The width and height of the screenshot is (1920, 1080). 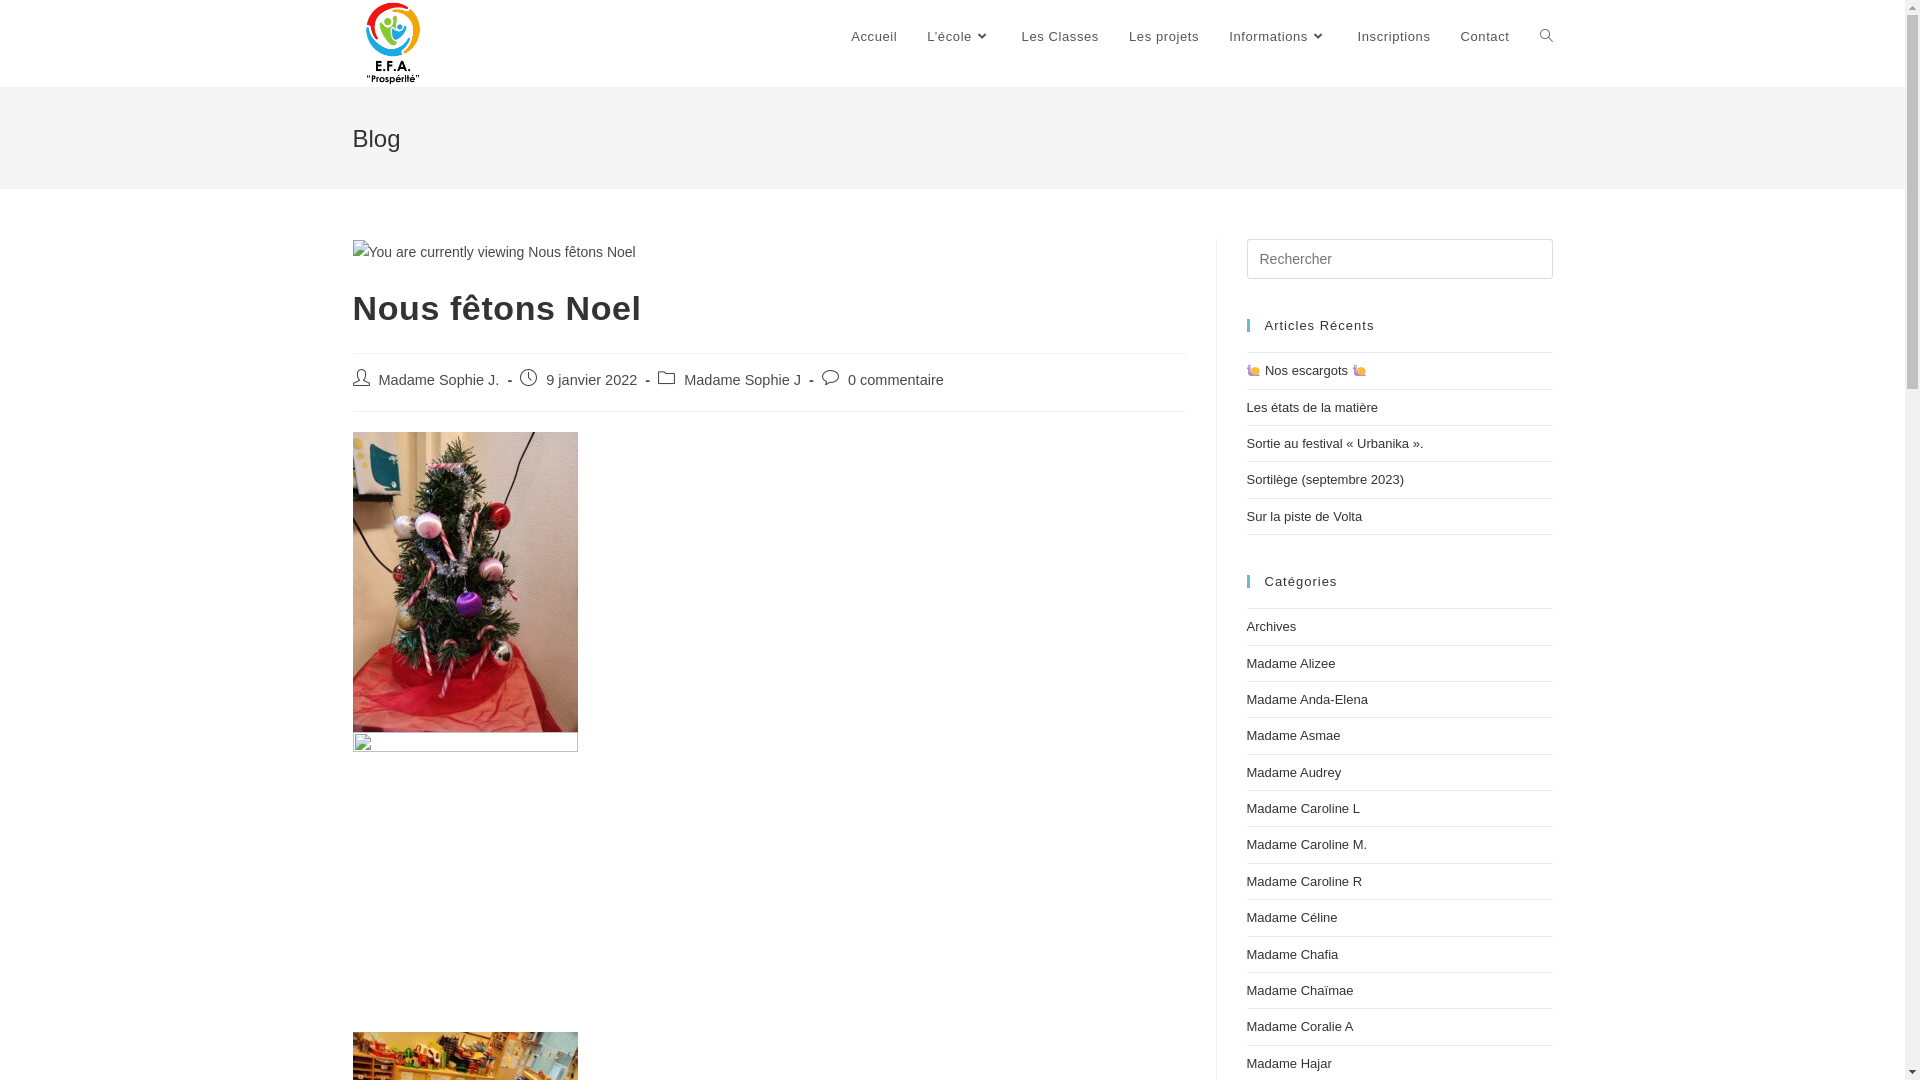 What do you see at coordinates (1306, 700) in the screenshot?
I see `Madame Anda-Elena` at bounding box center [1306, 700].